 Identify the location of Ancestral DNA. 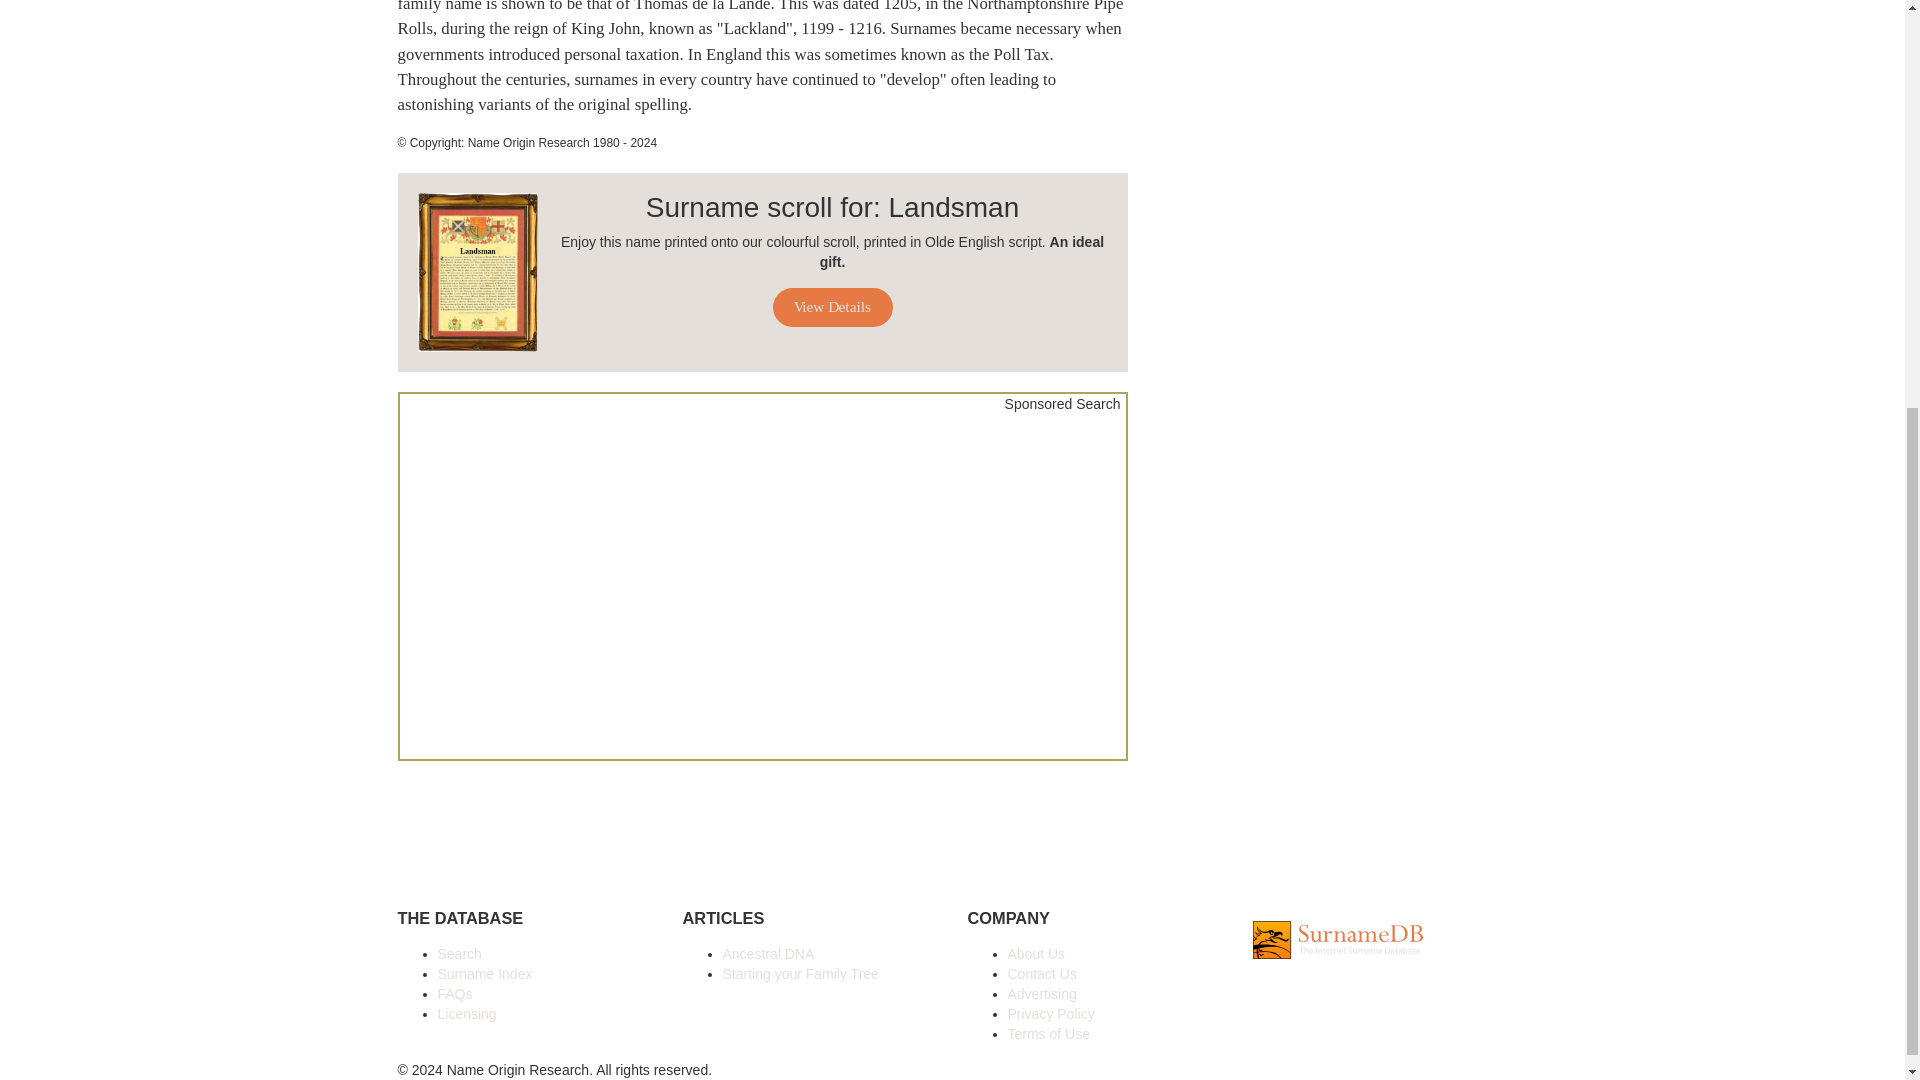
(768, 954).